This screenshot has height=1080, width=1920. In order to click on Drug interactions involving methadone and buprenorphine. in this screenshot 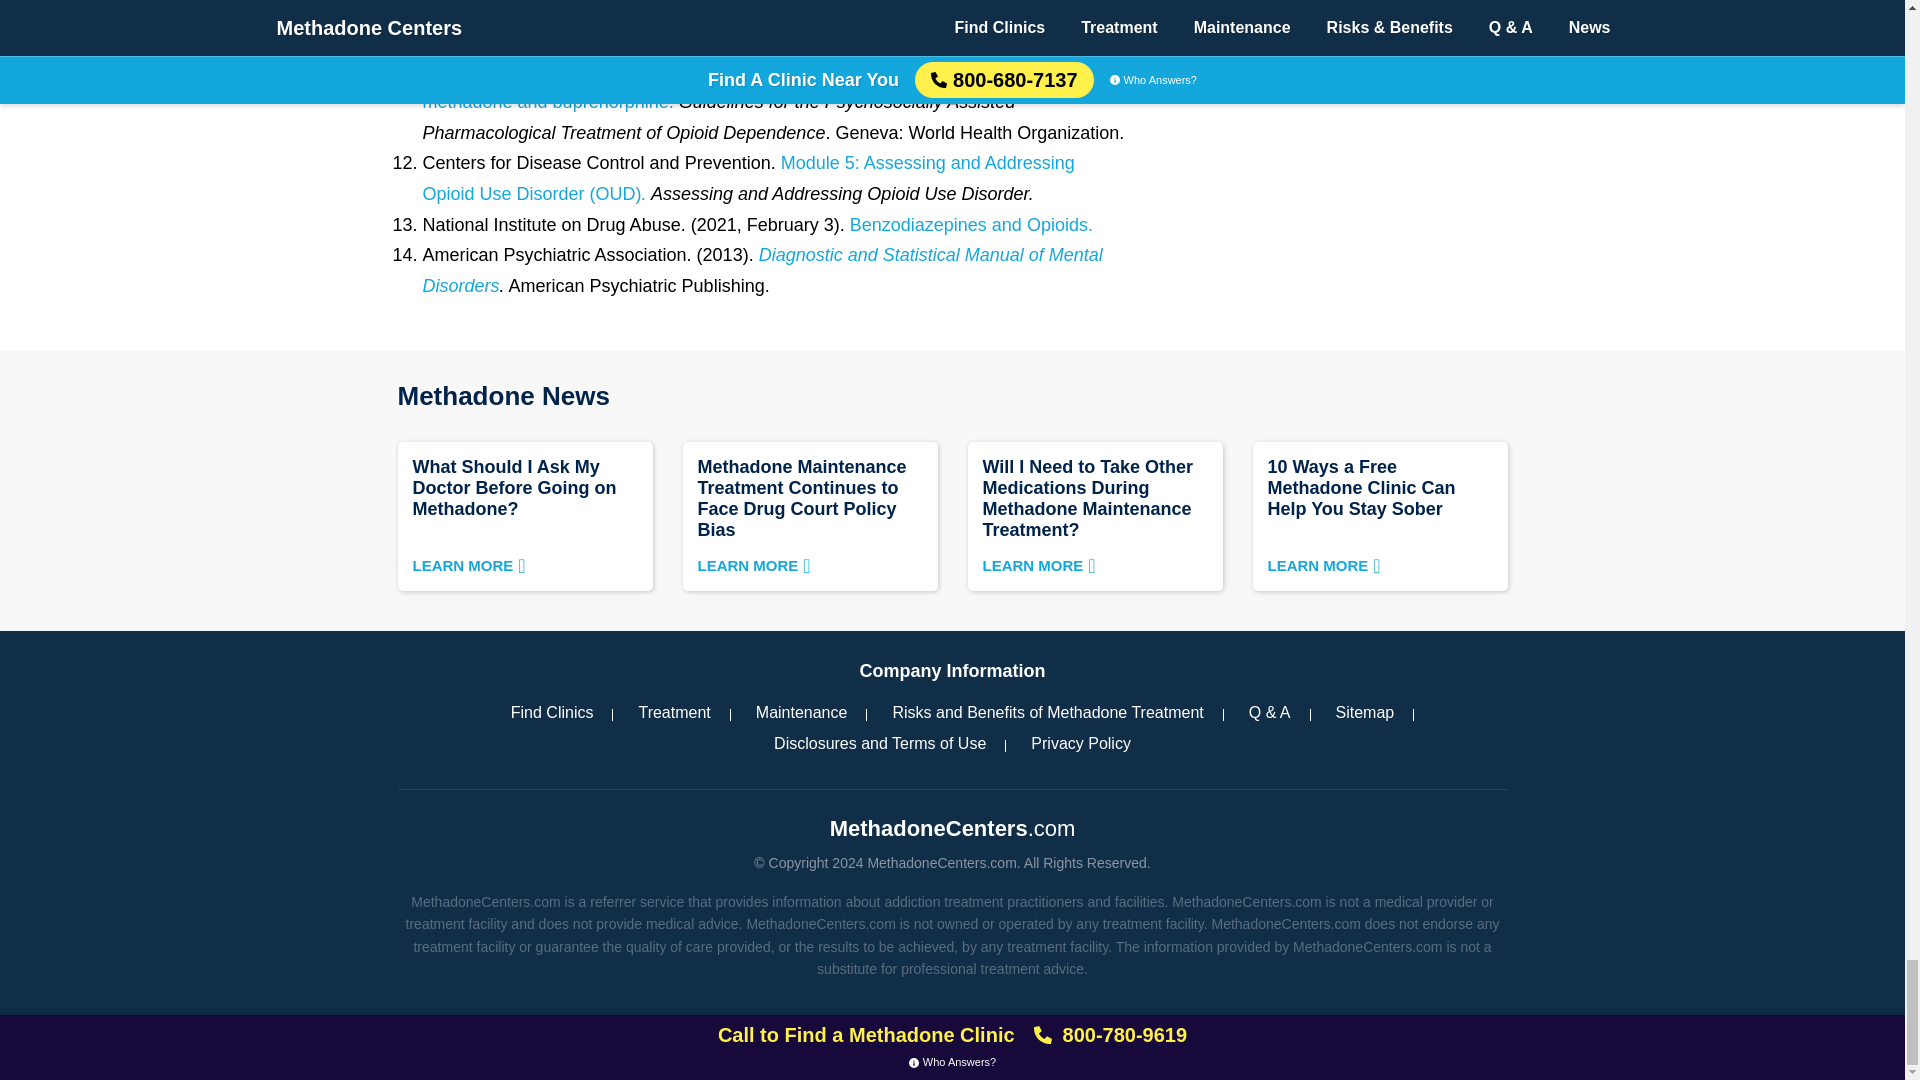, I will do `click(746, 87)`.